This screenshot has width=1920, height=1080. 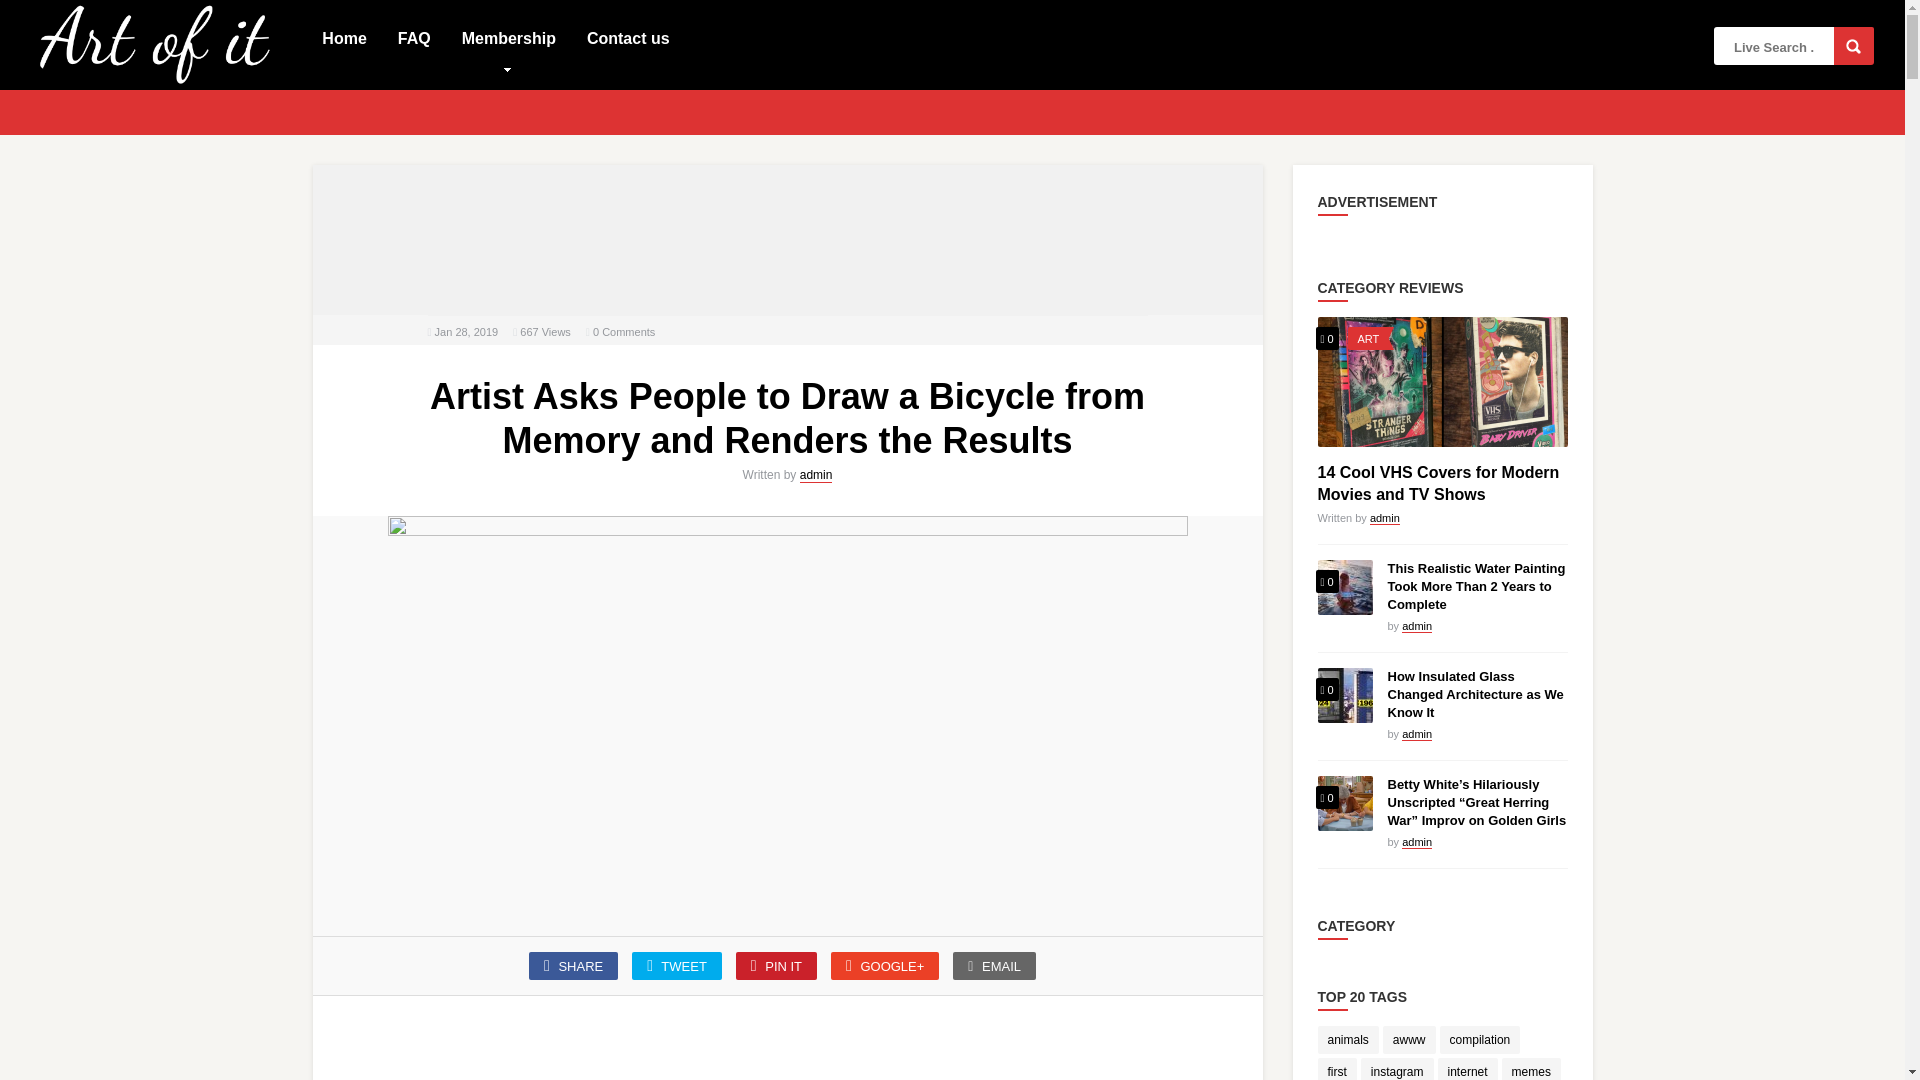 I want to click on Membership, so click(x=508, y=37).